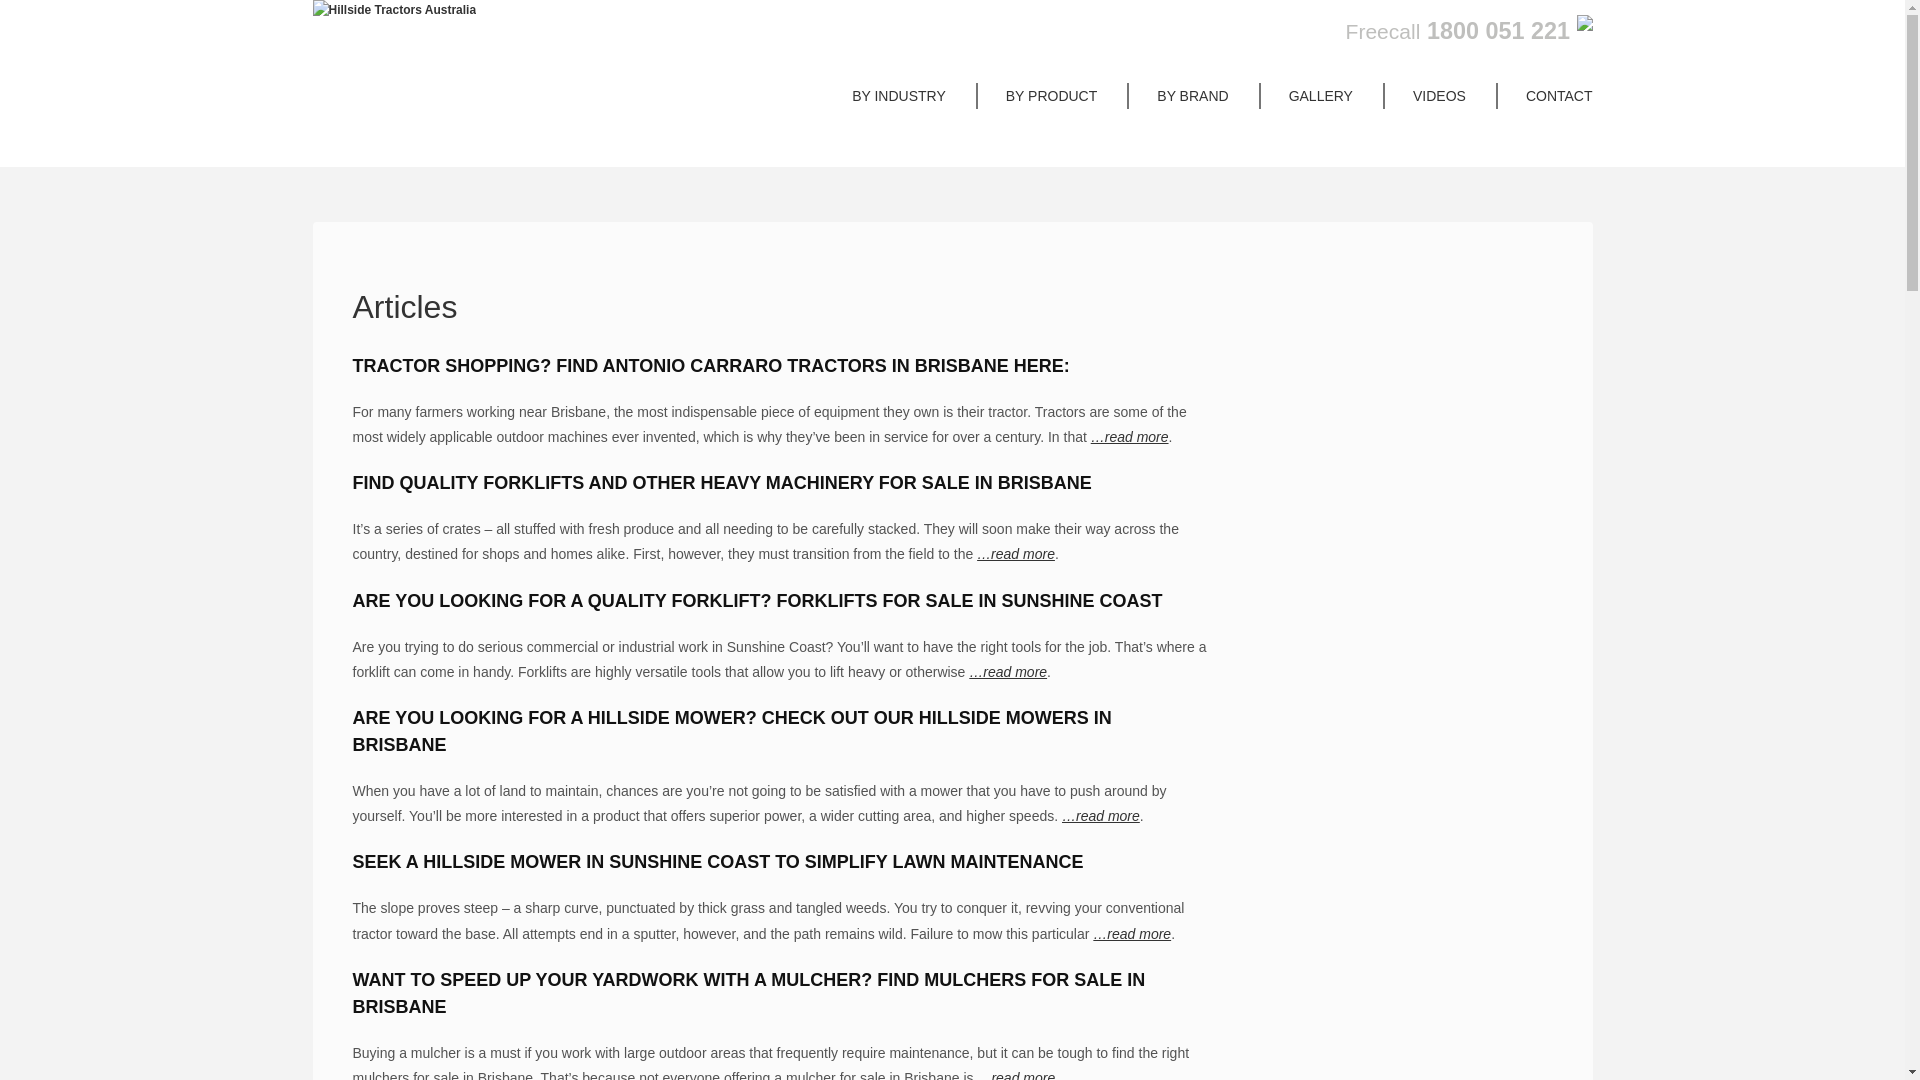 This screenshot has width=1920, height=1080. What do you see at coordinates (898, 96) in the screenshot?
I see `BY INDUSTRY` at bounding box center [898, 96].